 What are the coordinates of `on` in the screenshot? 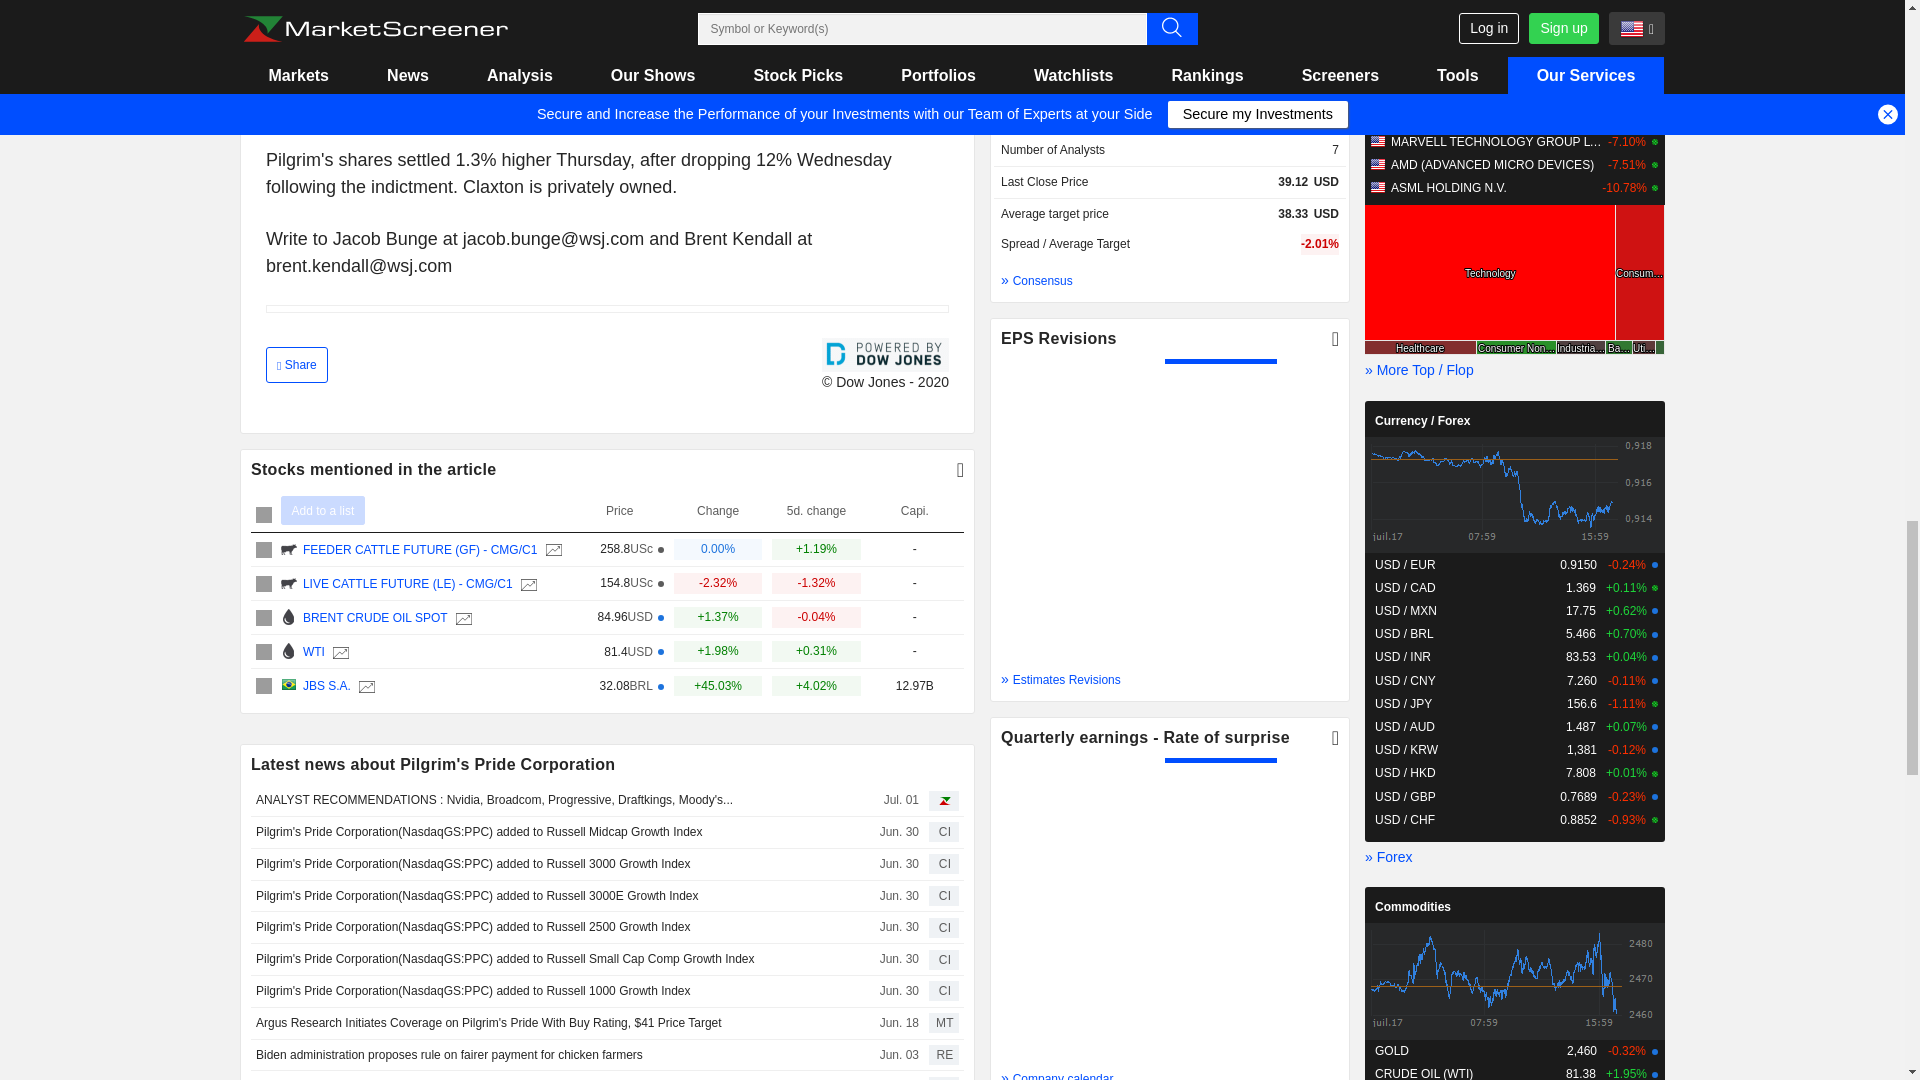 It's located at (264, 583).